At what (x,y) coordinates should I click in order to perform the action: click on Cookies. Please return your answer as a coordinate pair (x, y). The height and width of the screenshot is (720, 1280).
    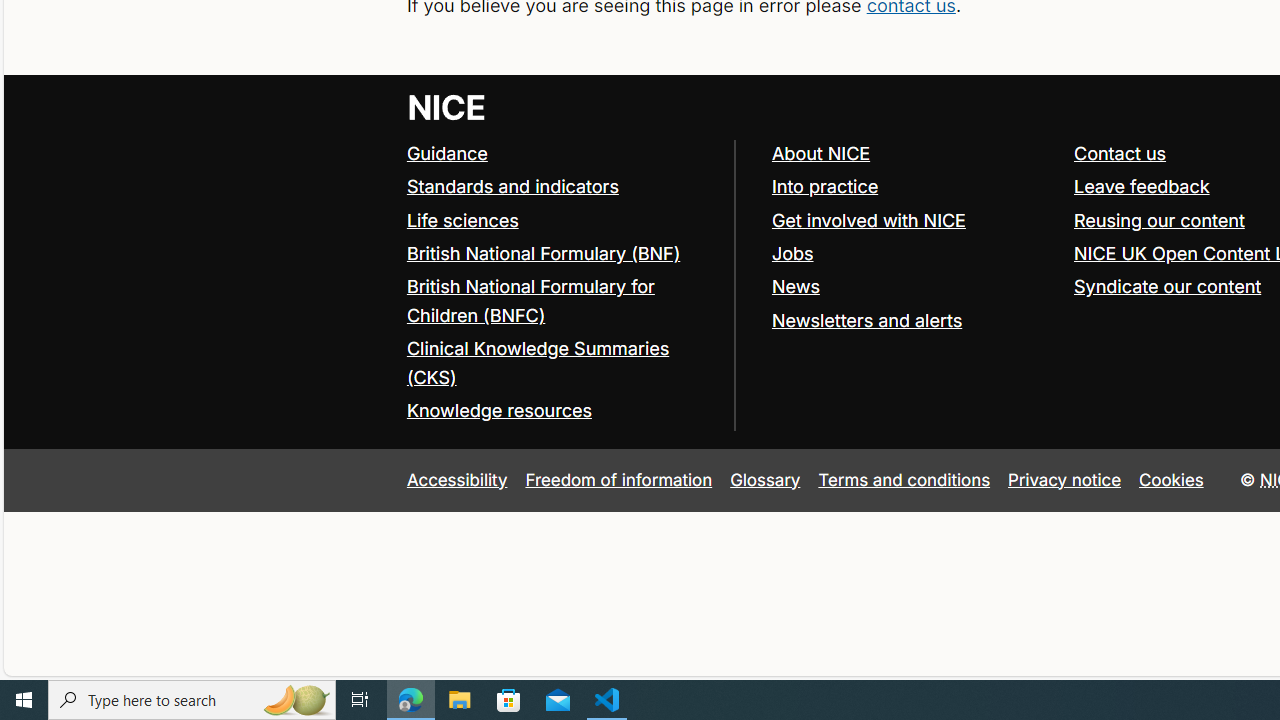
    Looking at the image, I should click on (1172, 479).